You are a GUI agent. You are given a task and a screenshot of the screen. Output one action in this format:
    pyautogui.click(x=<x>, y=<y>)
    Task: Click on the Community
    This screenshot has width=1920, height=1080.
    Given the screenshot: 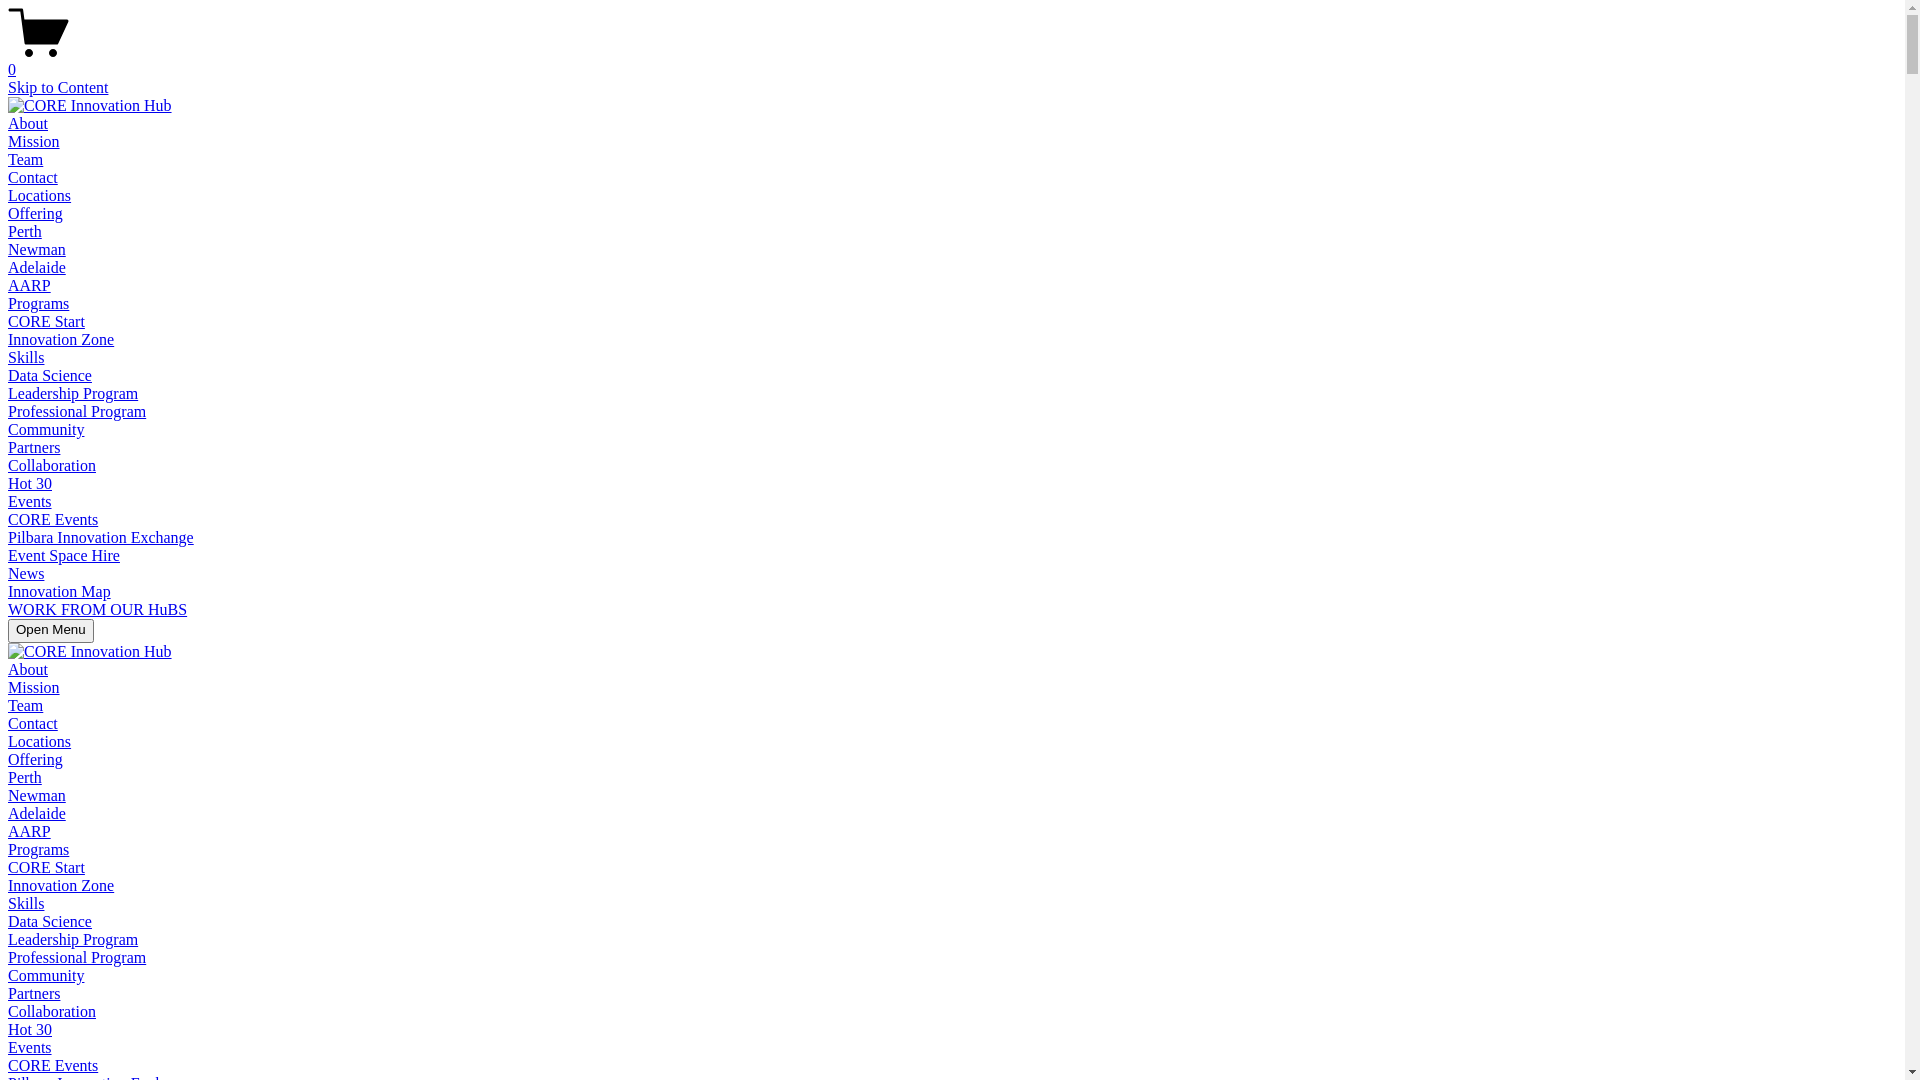 What is the action you would take?
    pyautogui.click(x=46, y=976)
    